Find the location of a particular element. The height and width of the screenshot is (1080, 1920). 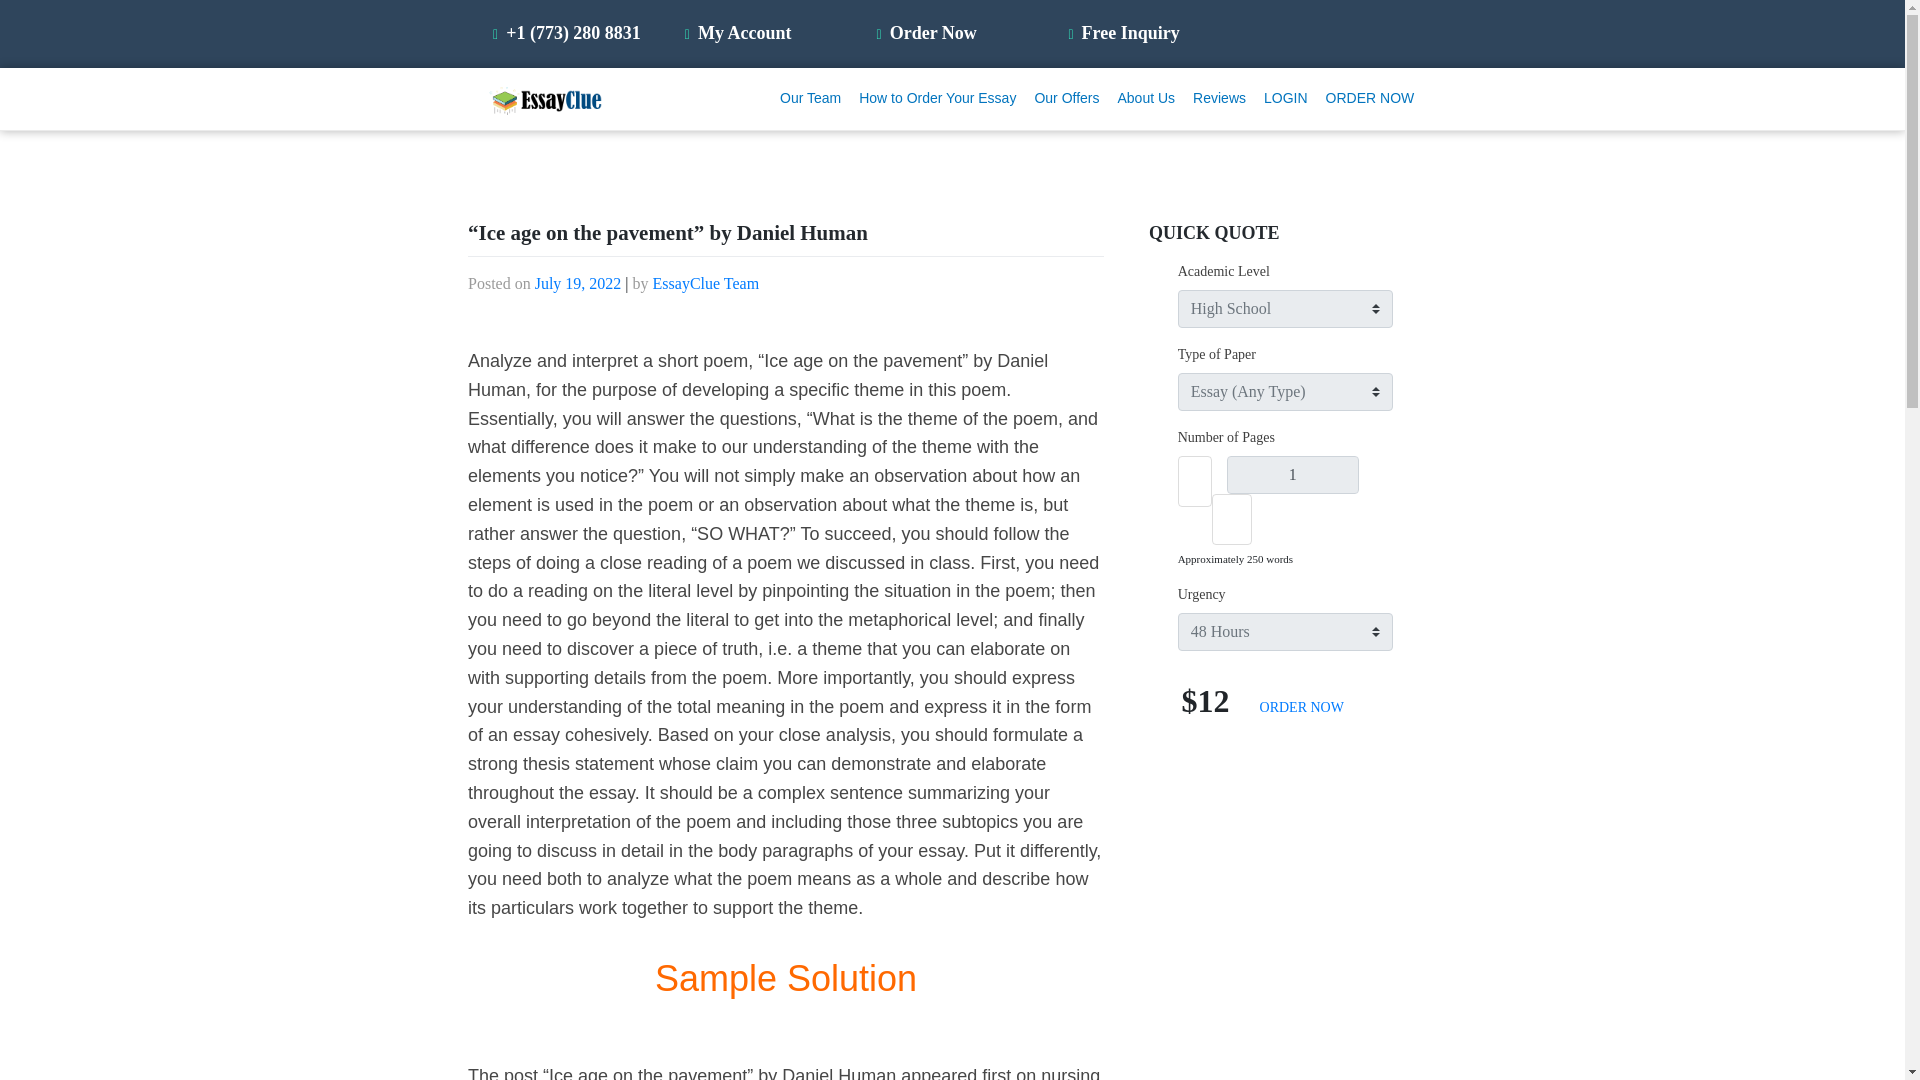

Order Now is located at coordinates (929, 32).